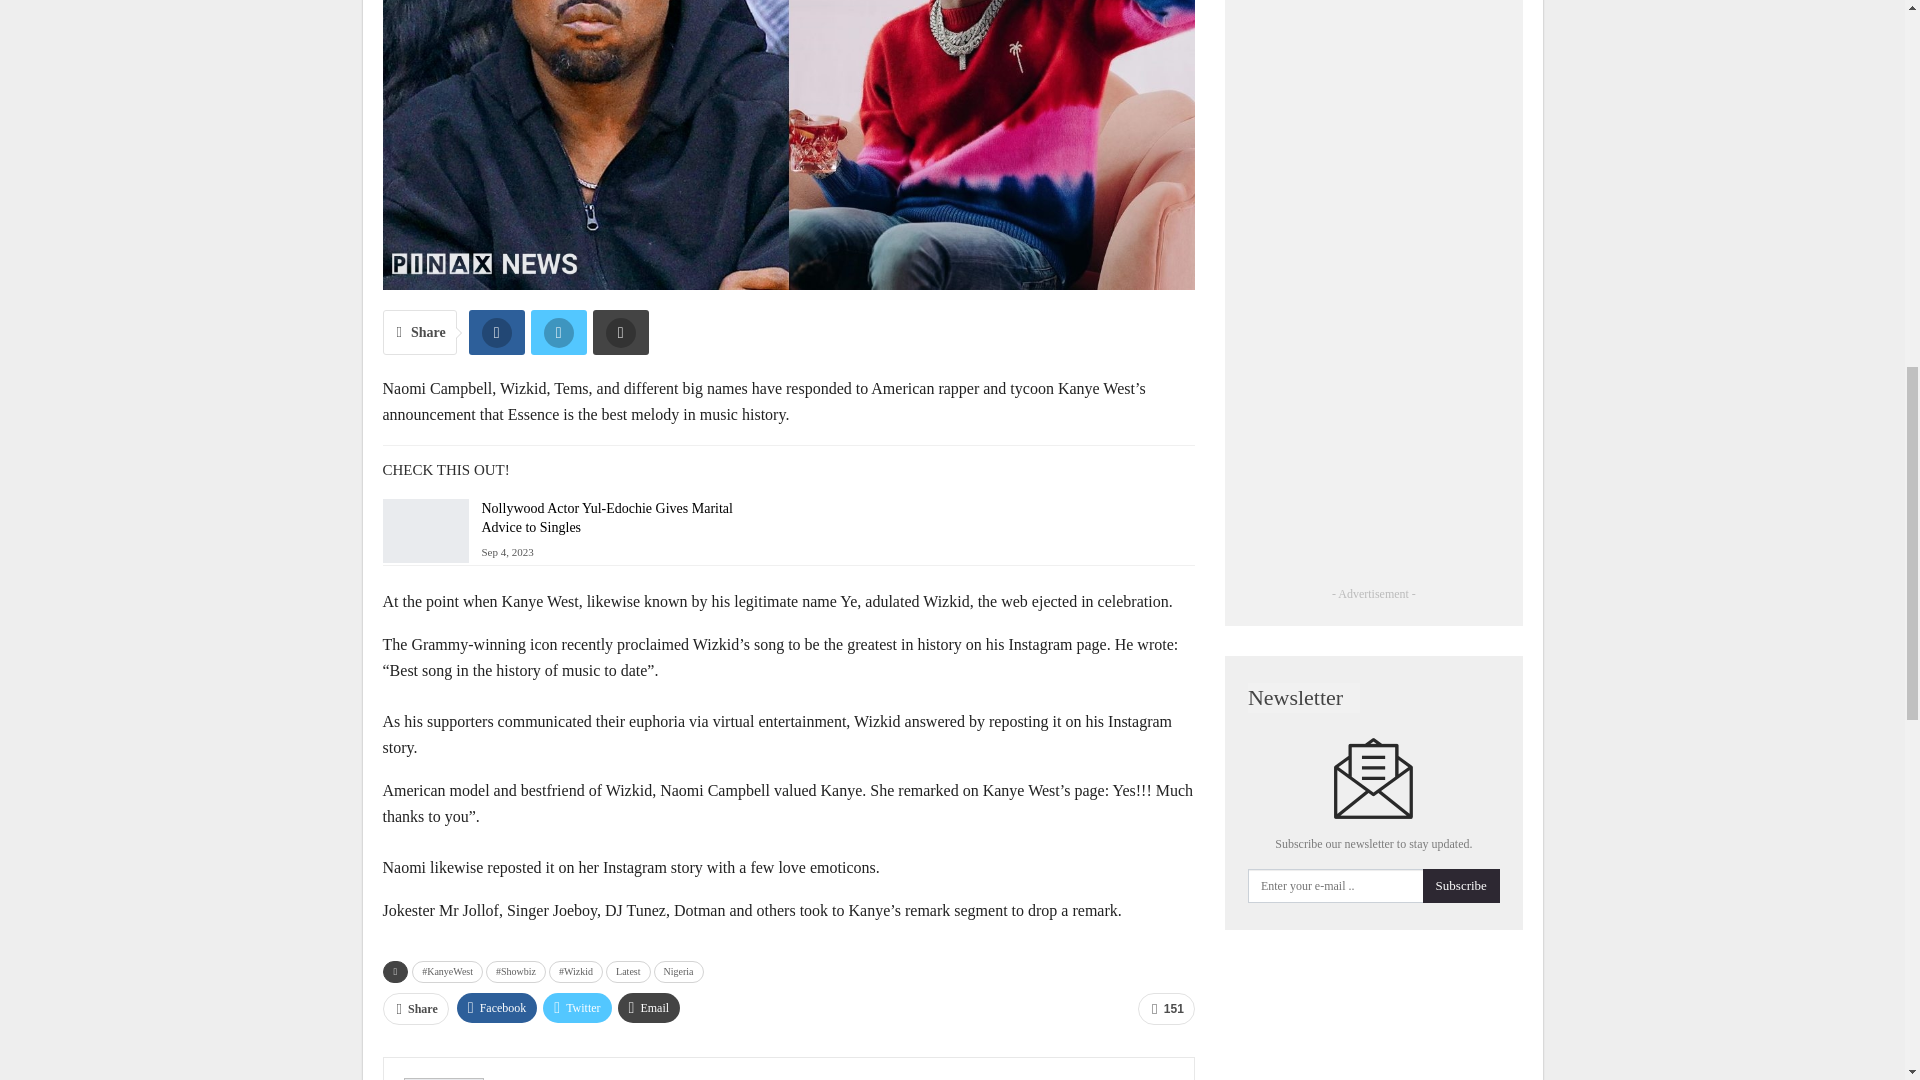 This screenshot has height=1080, width=1920. I want to click on Nollywood Actor Yul-Edochie Gives Marital Advice to Singles, so click(425, 530).